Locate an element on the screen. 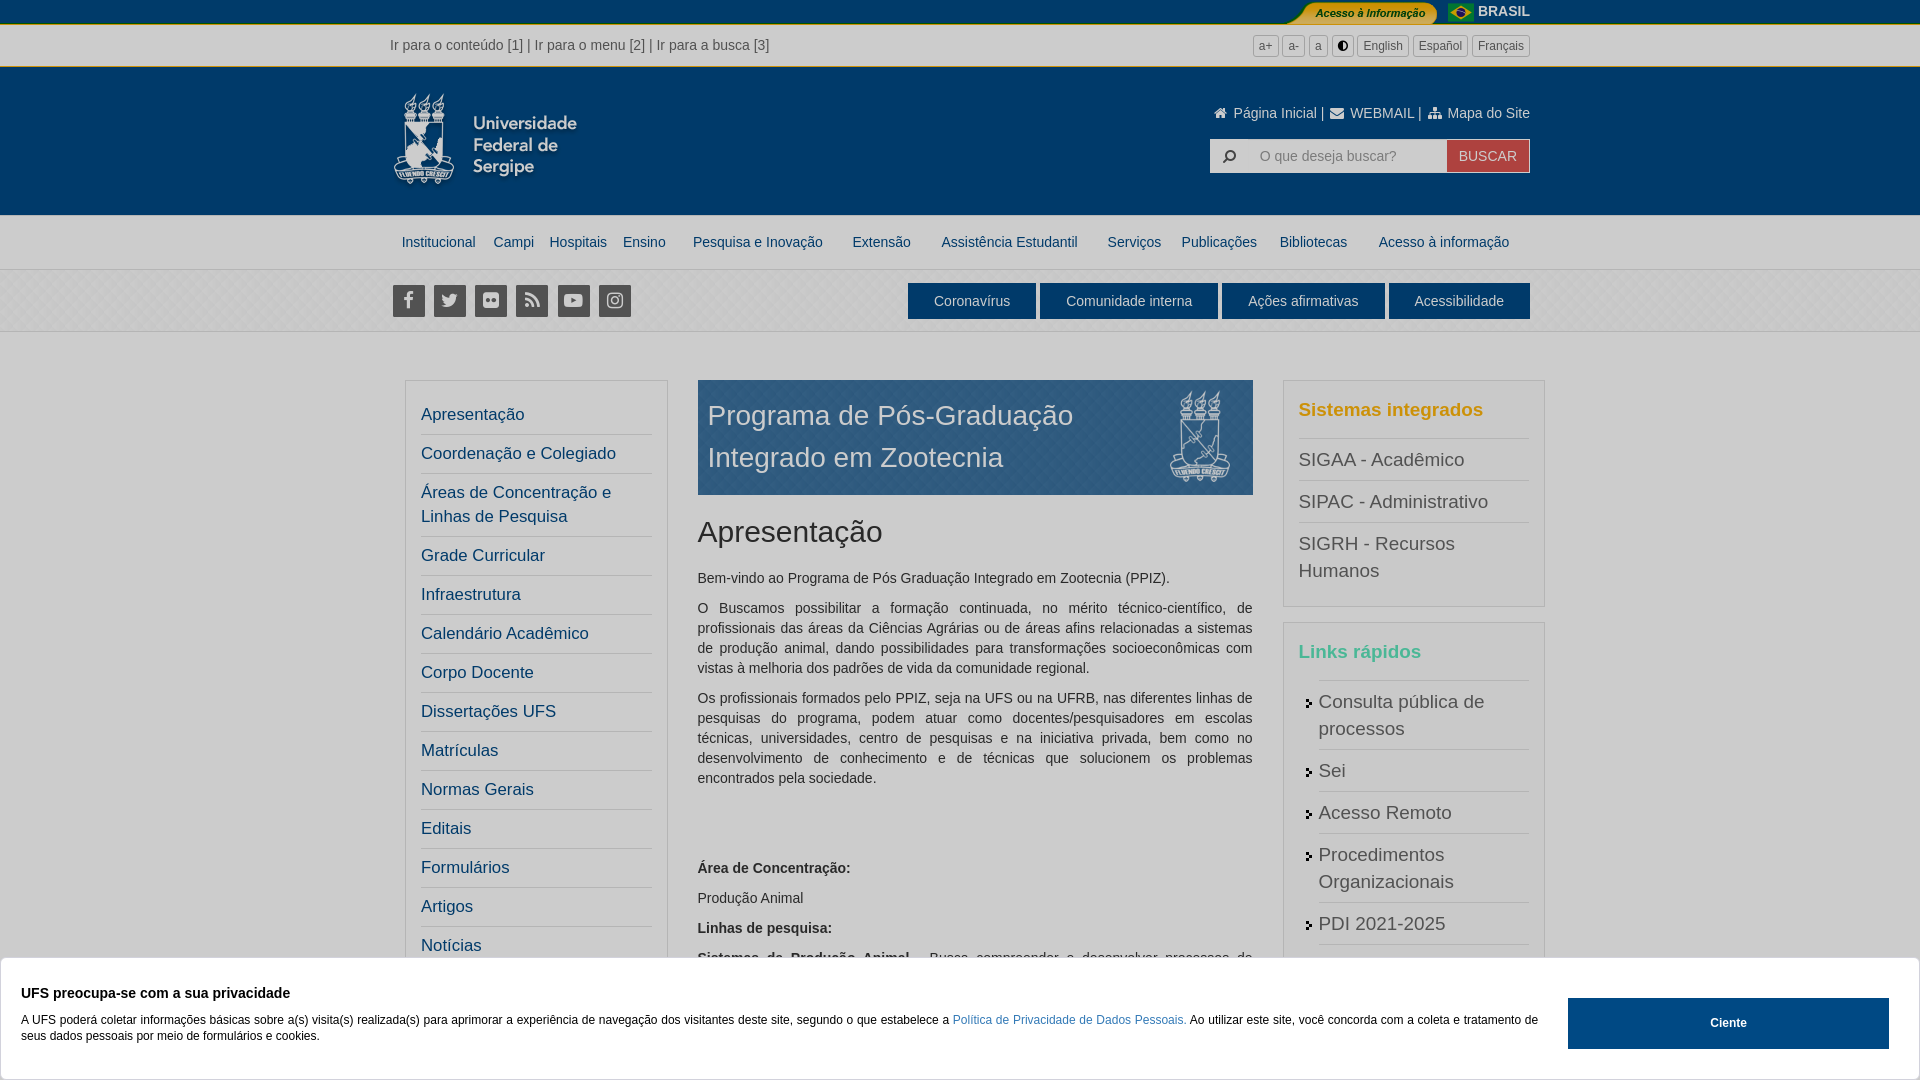  Normas Gerais is located at coordinates (478, 790).